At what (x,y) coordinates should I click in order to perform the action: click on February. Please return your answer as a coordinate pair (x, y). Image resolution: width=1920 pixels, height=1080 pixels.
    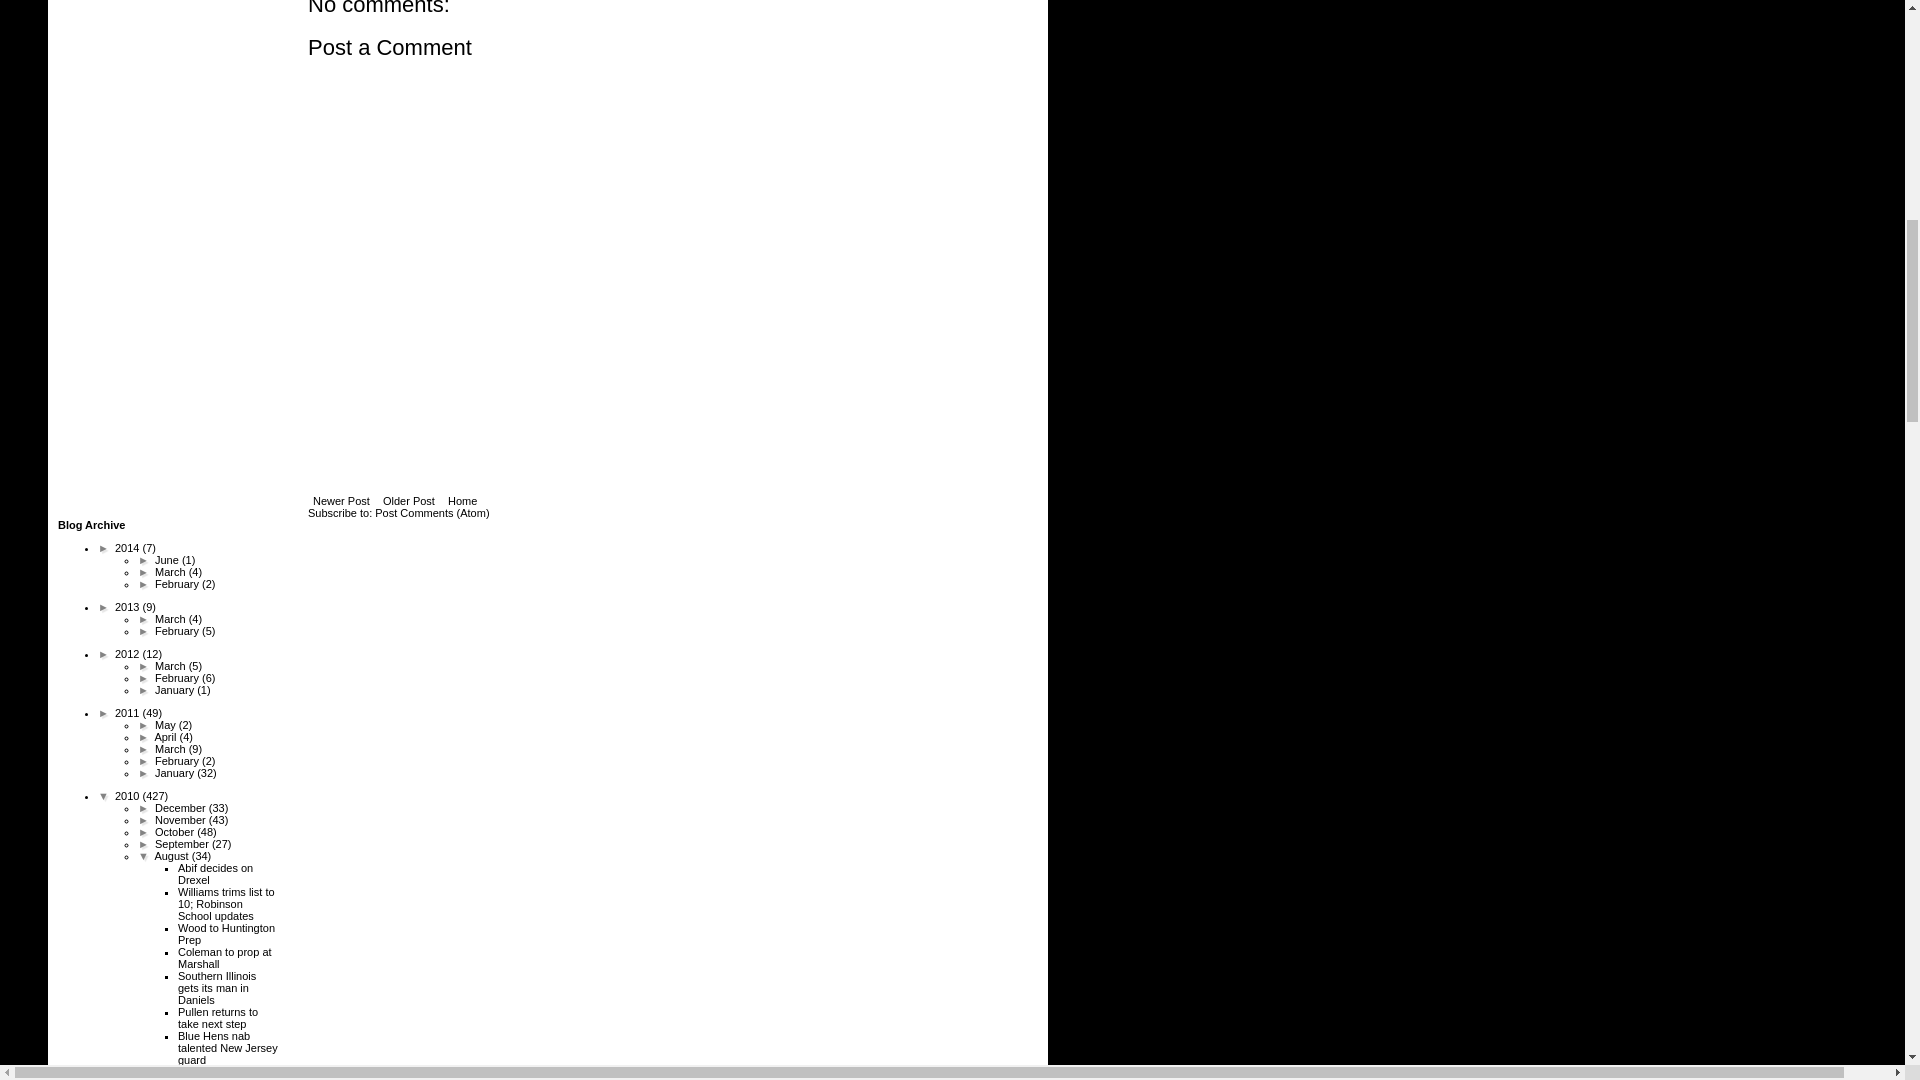
    Looking at the image, I should click on (178, 631).